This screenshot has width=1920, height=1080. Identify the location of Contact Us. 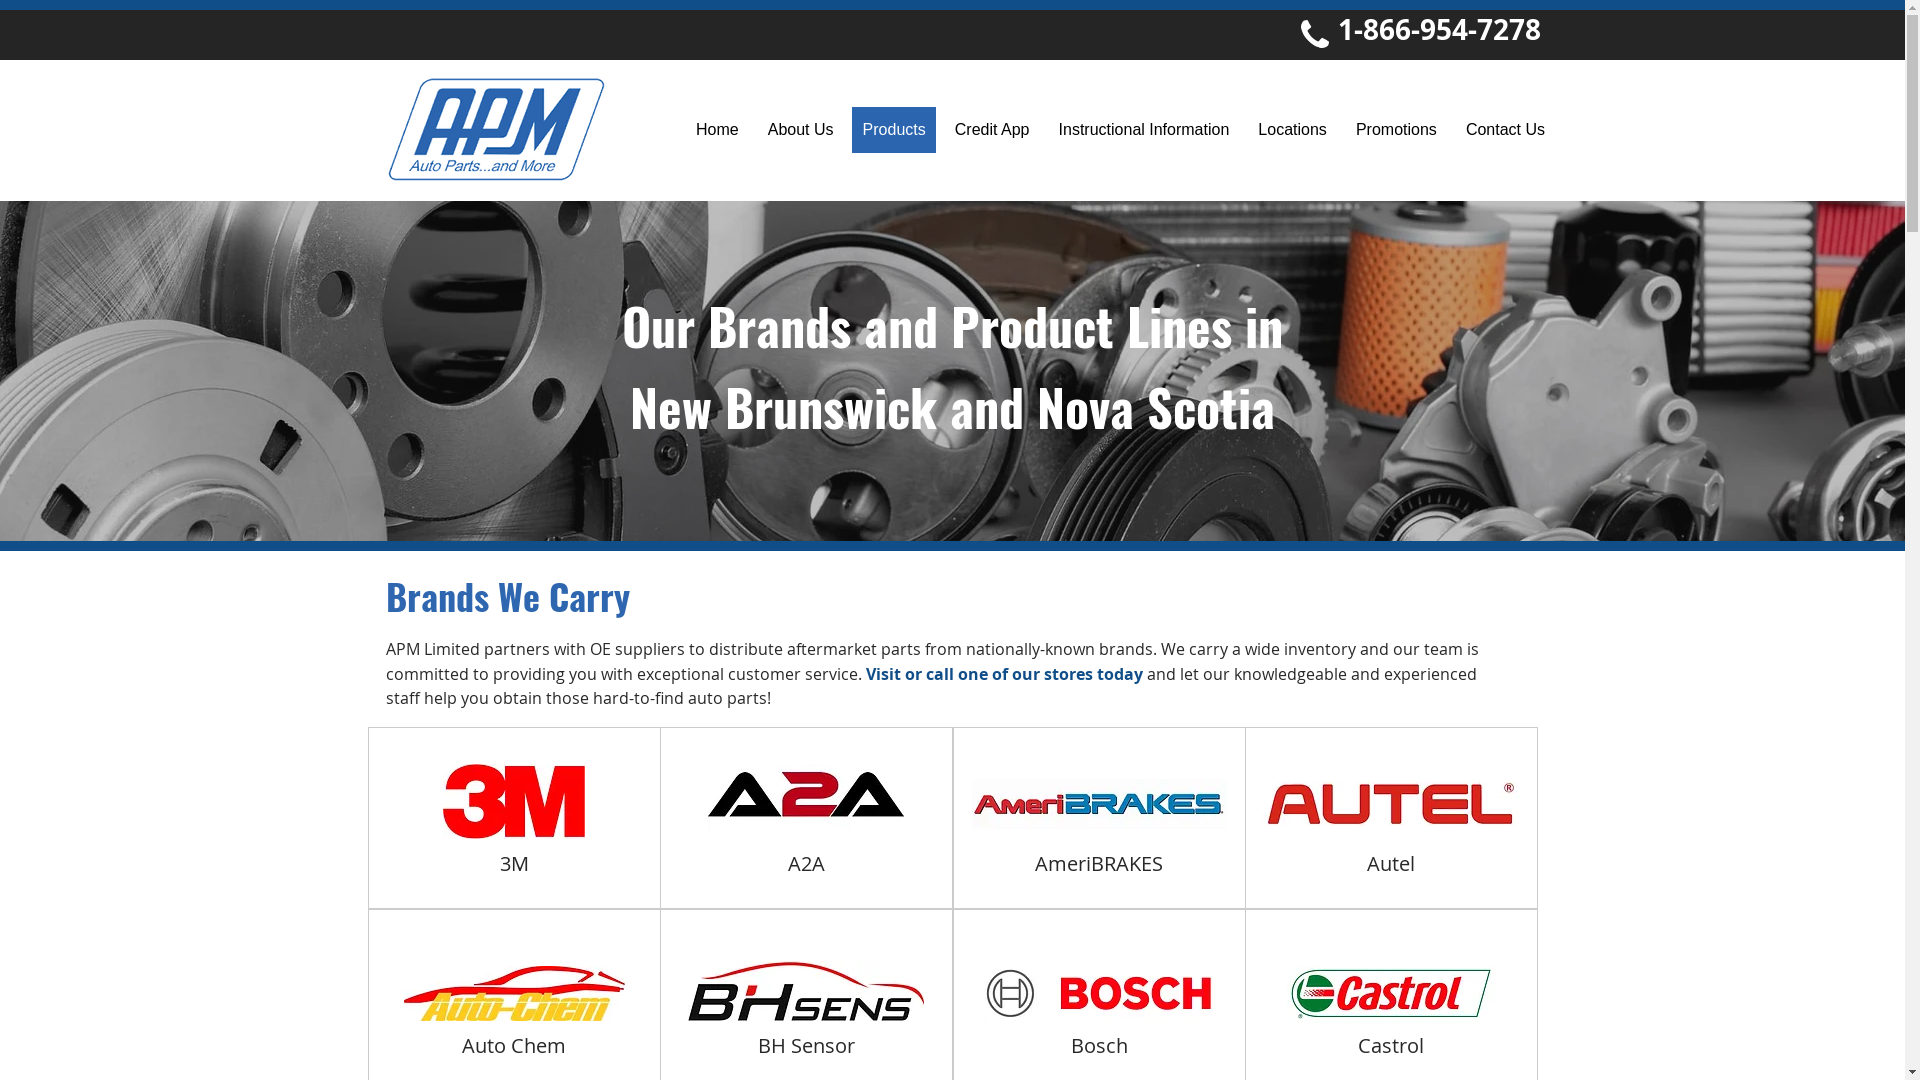
(1505, 130).